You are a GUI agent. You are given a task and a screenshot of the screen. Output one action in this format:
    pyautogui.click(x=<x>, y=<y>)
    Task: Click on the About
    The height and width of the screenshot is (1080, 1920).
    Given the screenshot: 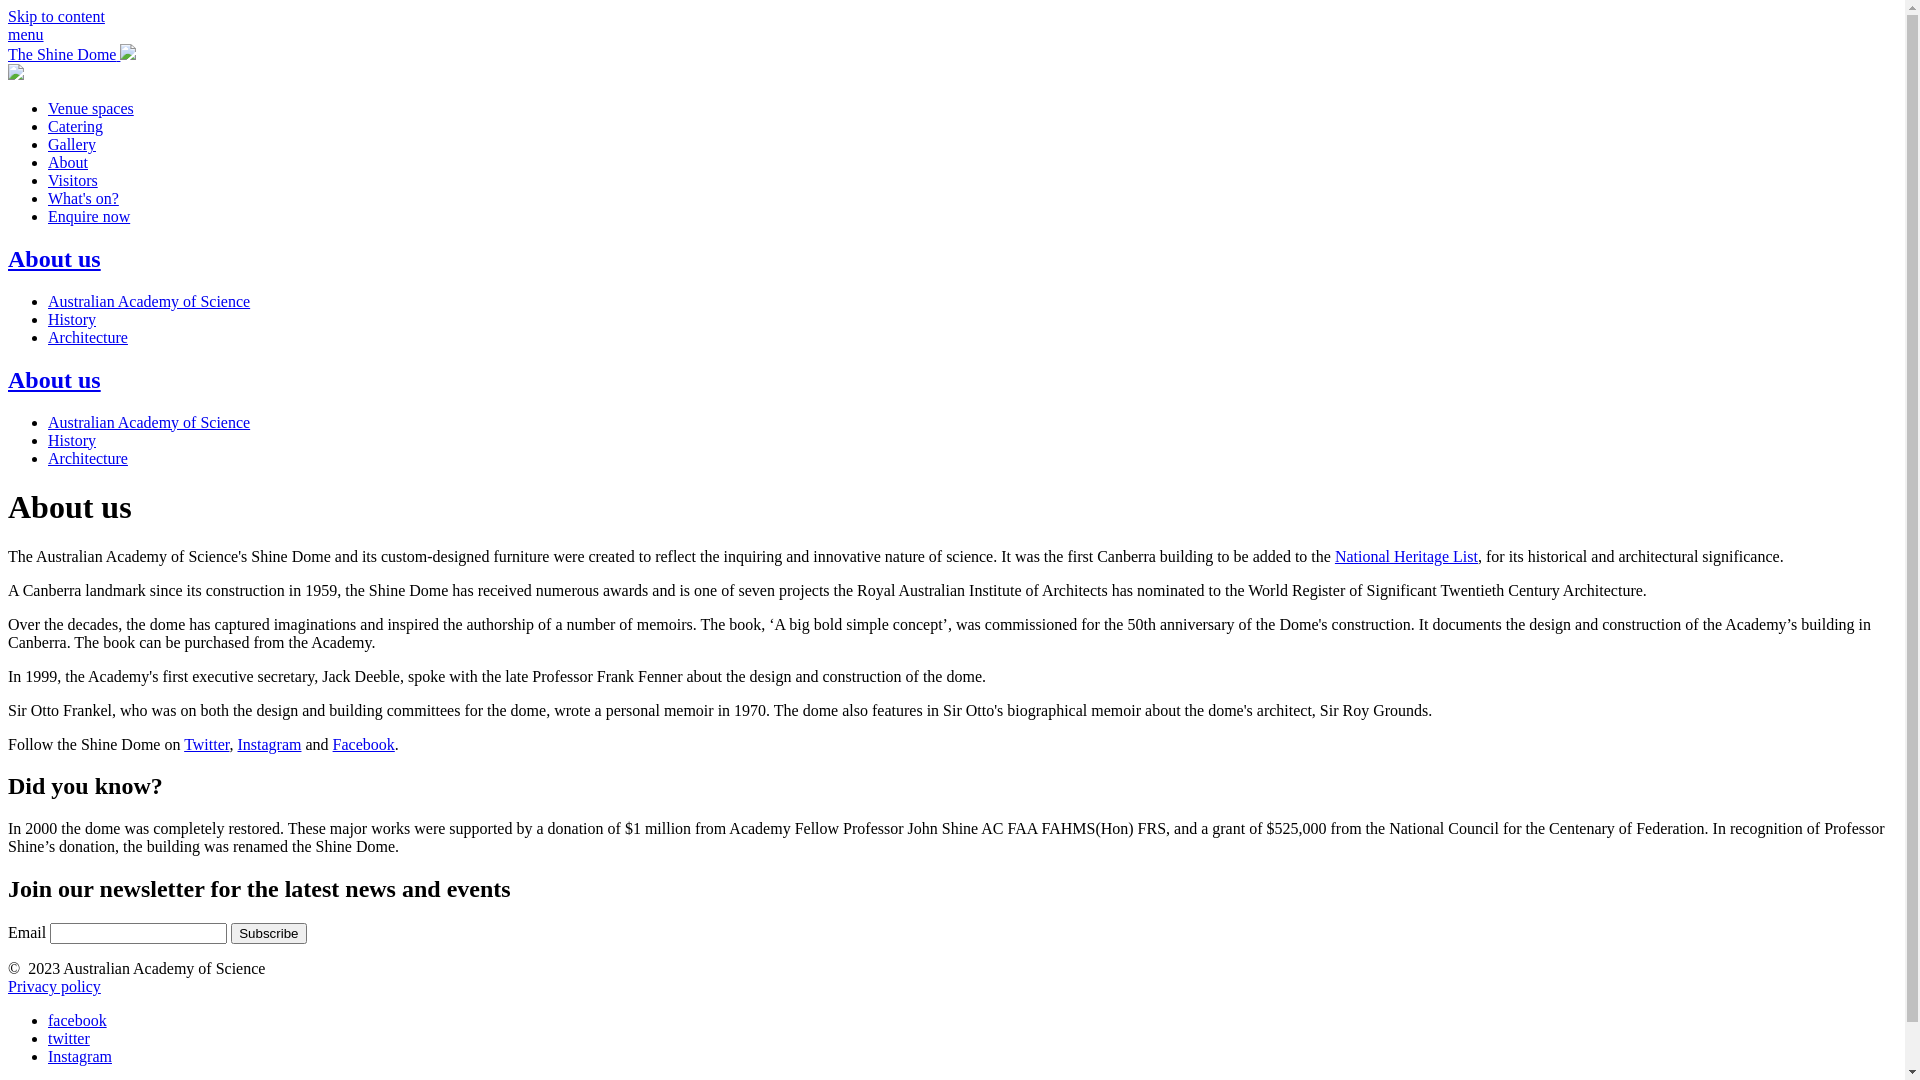 What is the action you would take?
    pyautogui.click(x=68, y=162)
    